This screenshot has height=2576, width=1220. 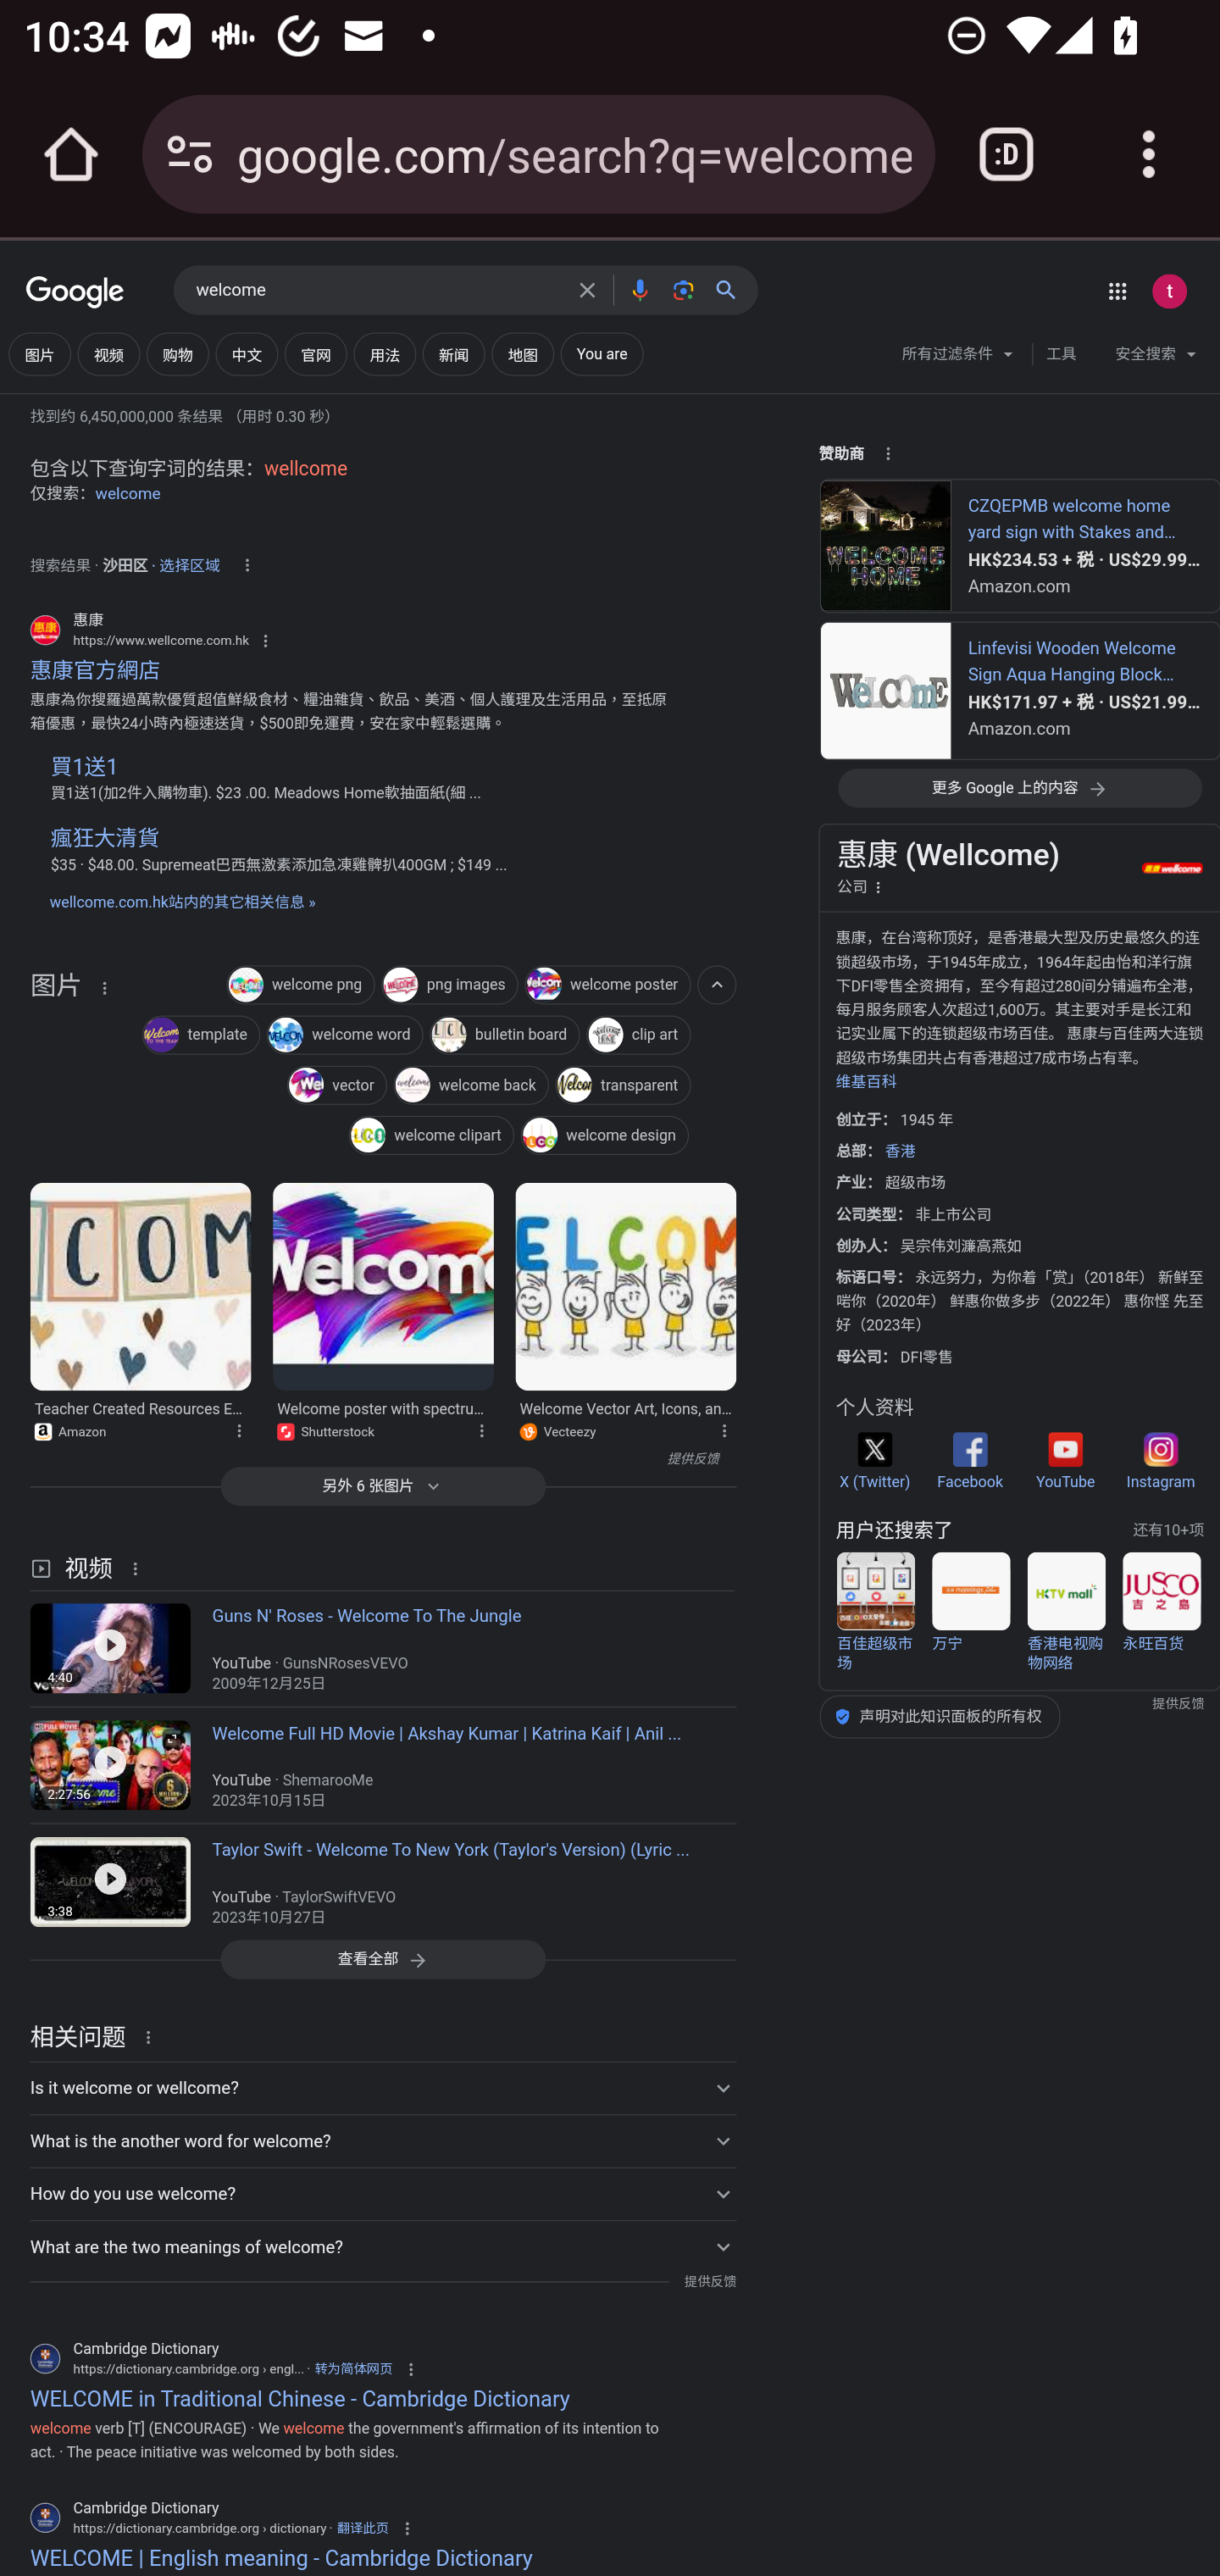 What do you see at coordinates (602, 354) in the screenshot?
I see `添加“You are” You are` at bounding box center [602, 354].